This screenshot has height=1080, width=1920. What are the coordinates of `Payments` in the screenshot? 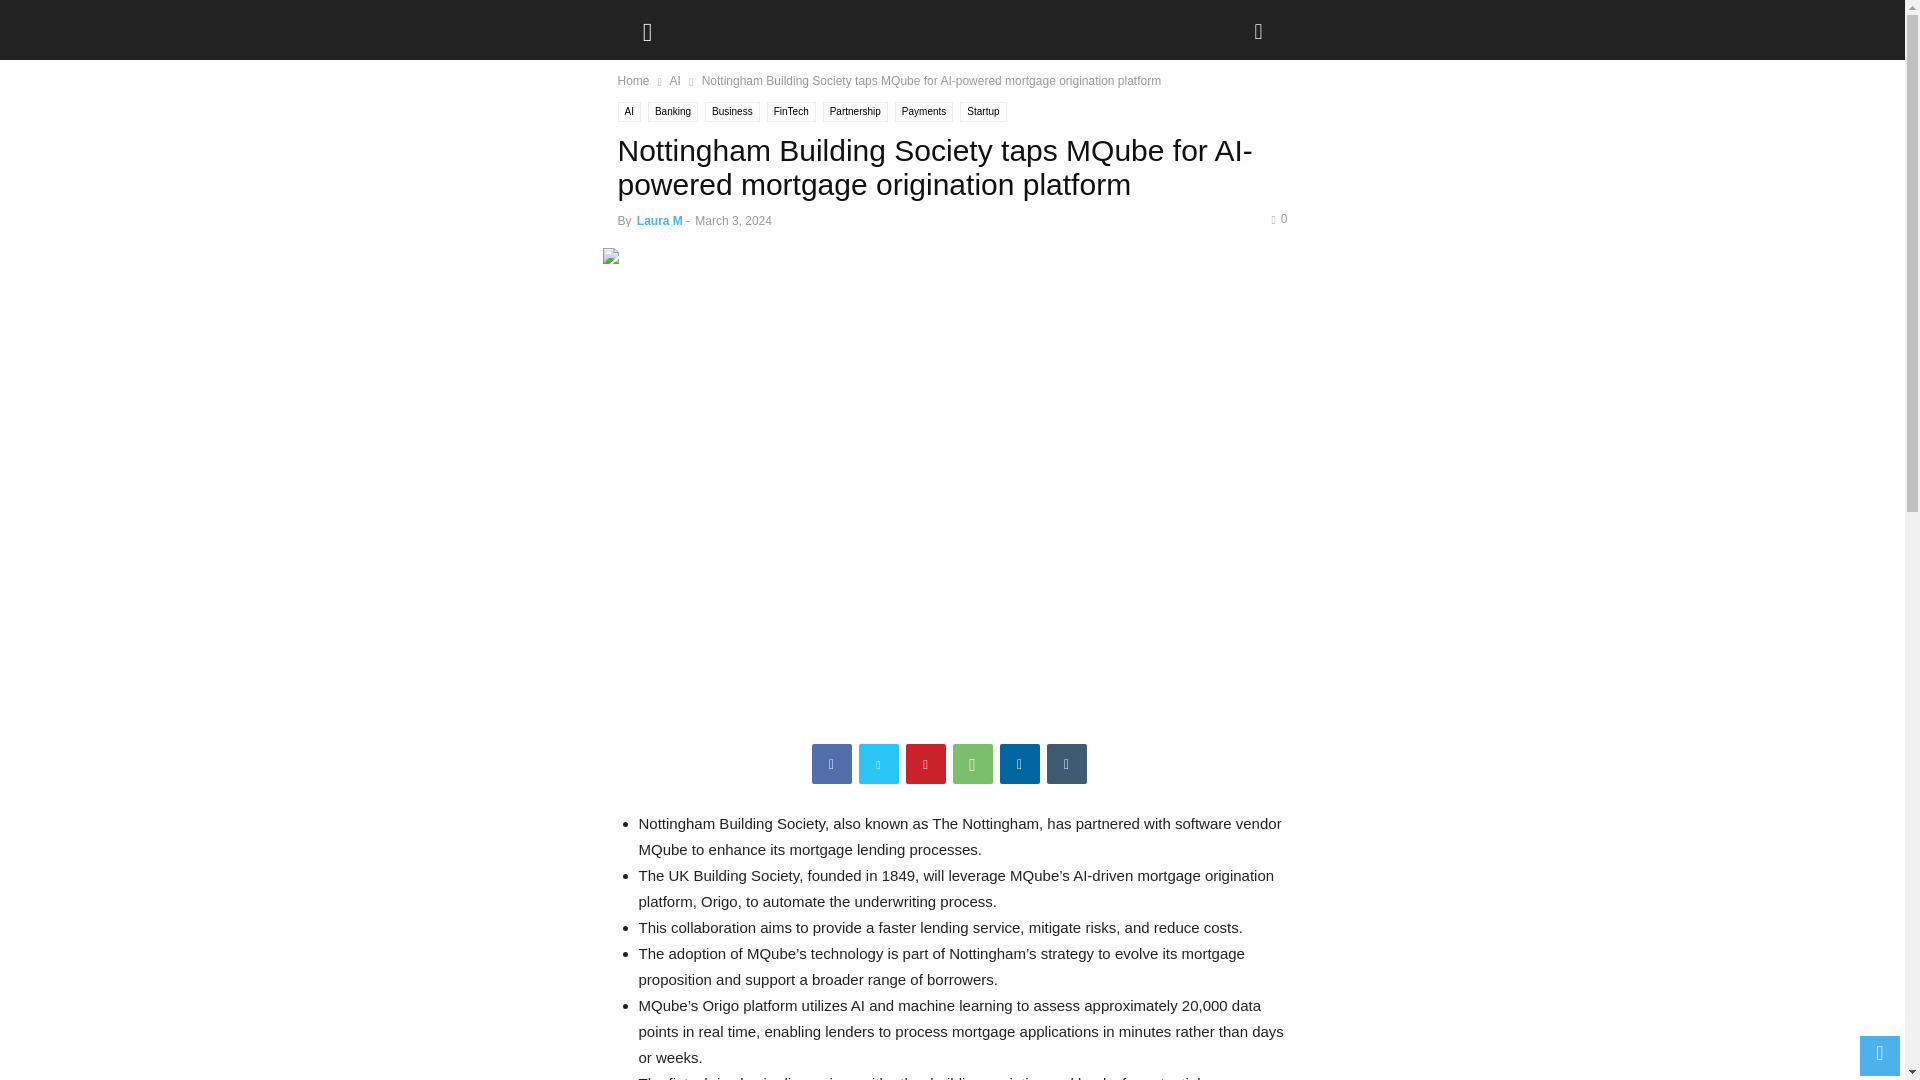 It's located at (923, 112).